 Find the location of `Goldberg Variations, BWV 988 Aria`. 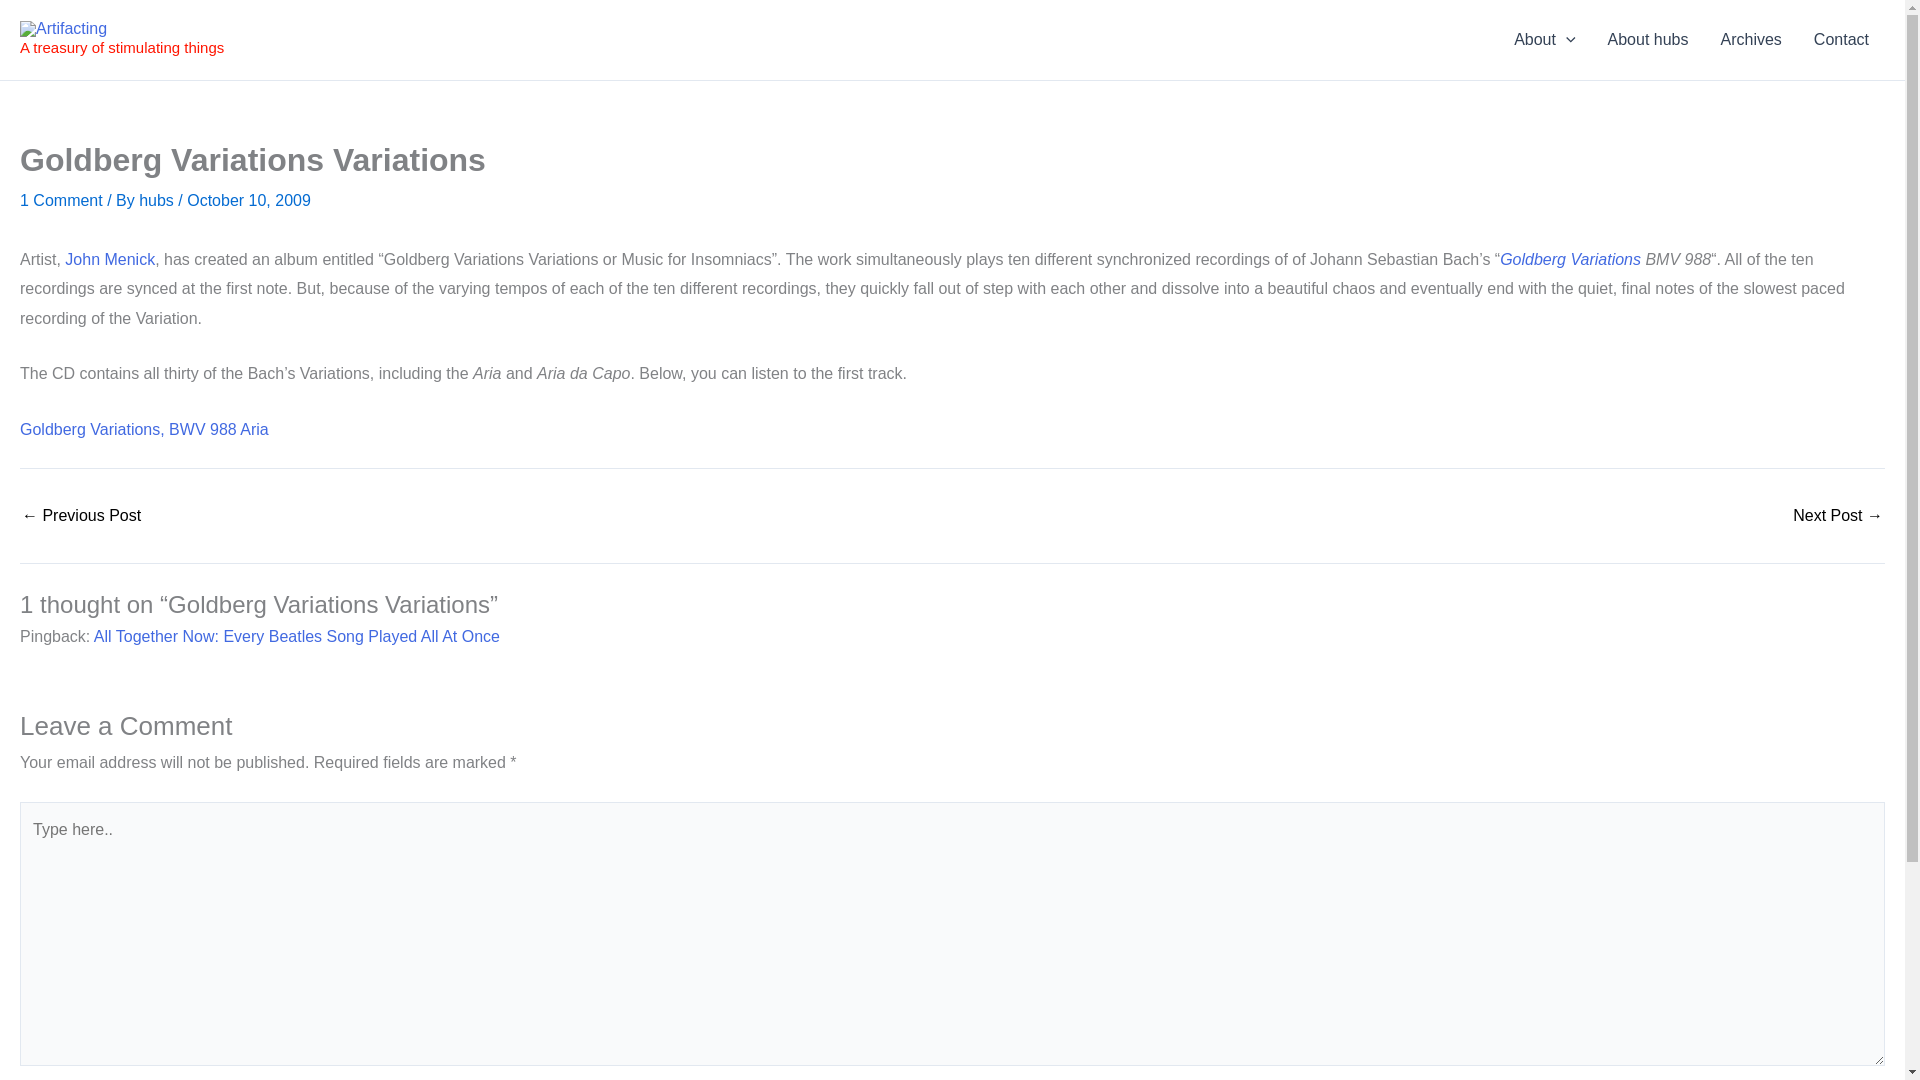

Goldberg Variations, BWV 988 Aria is located at coordinates (144, 430).